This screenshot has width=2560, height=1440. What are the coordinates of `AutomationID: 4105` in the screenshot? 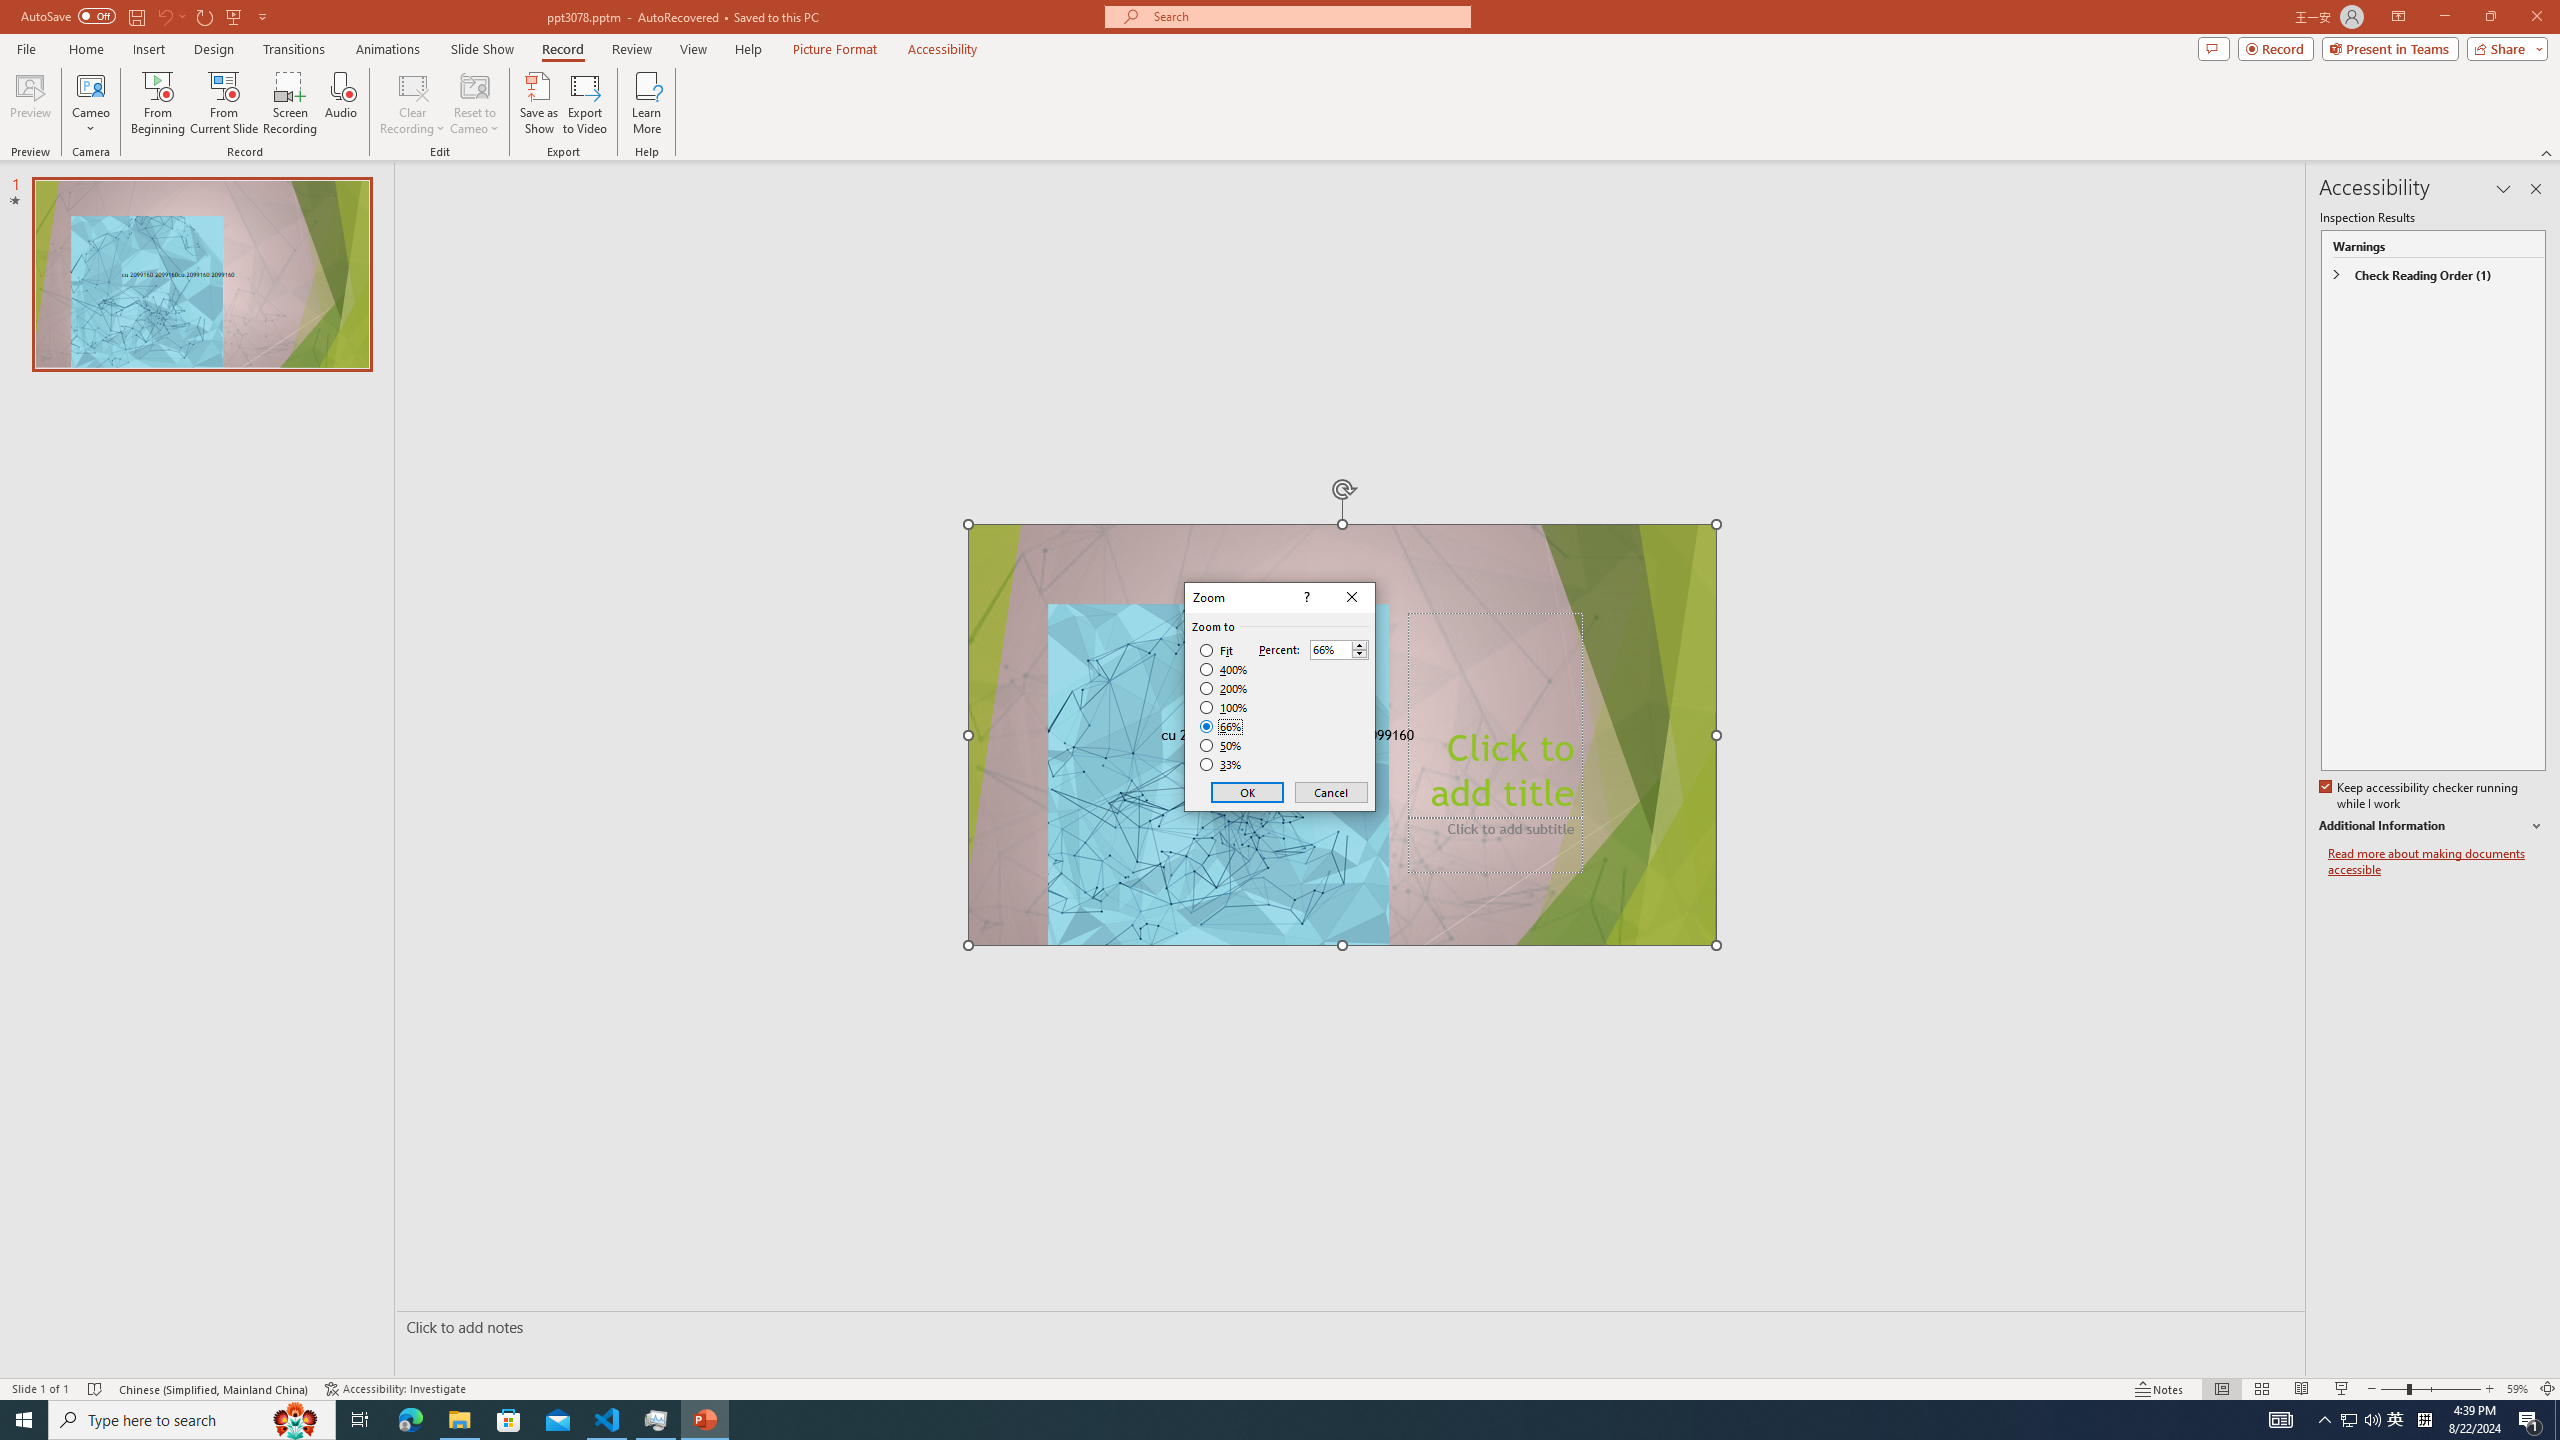 It's located at (2280, 1420).